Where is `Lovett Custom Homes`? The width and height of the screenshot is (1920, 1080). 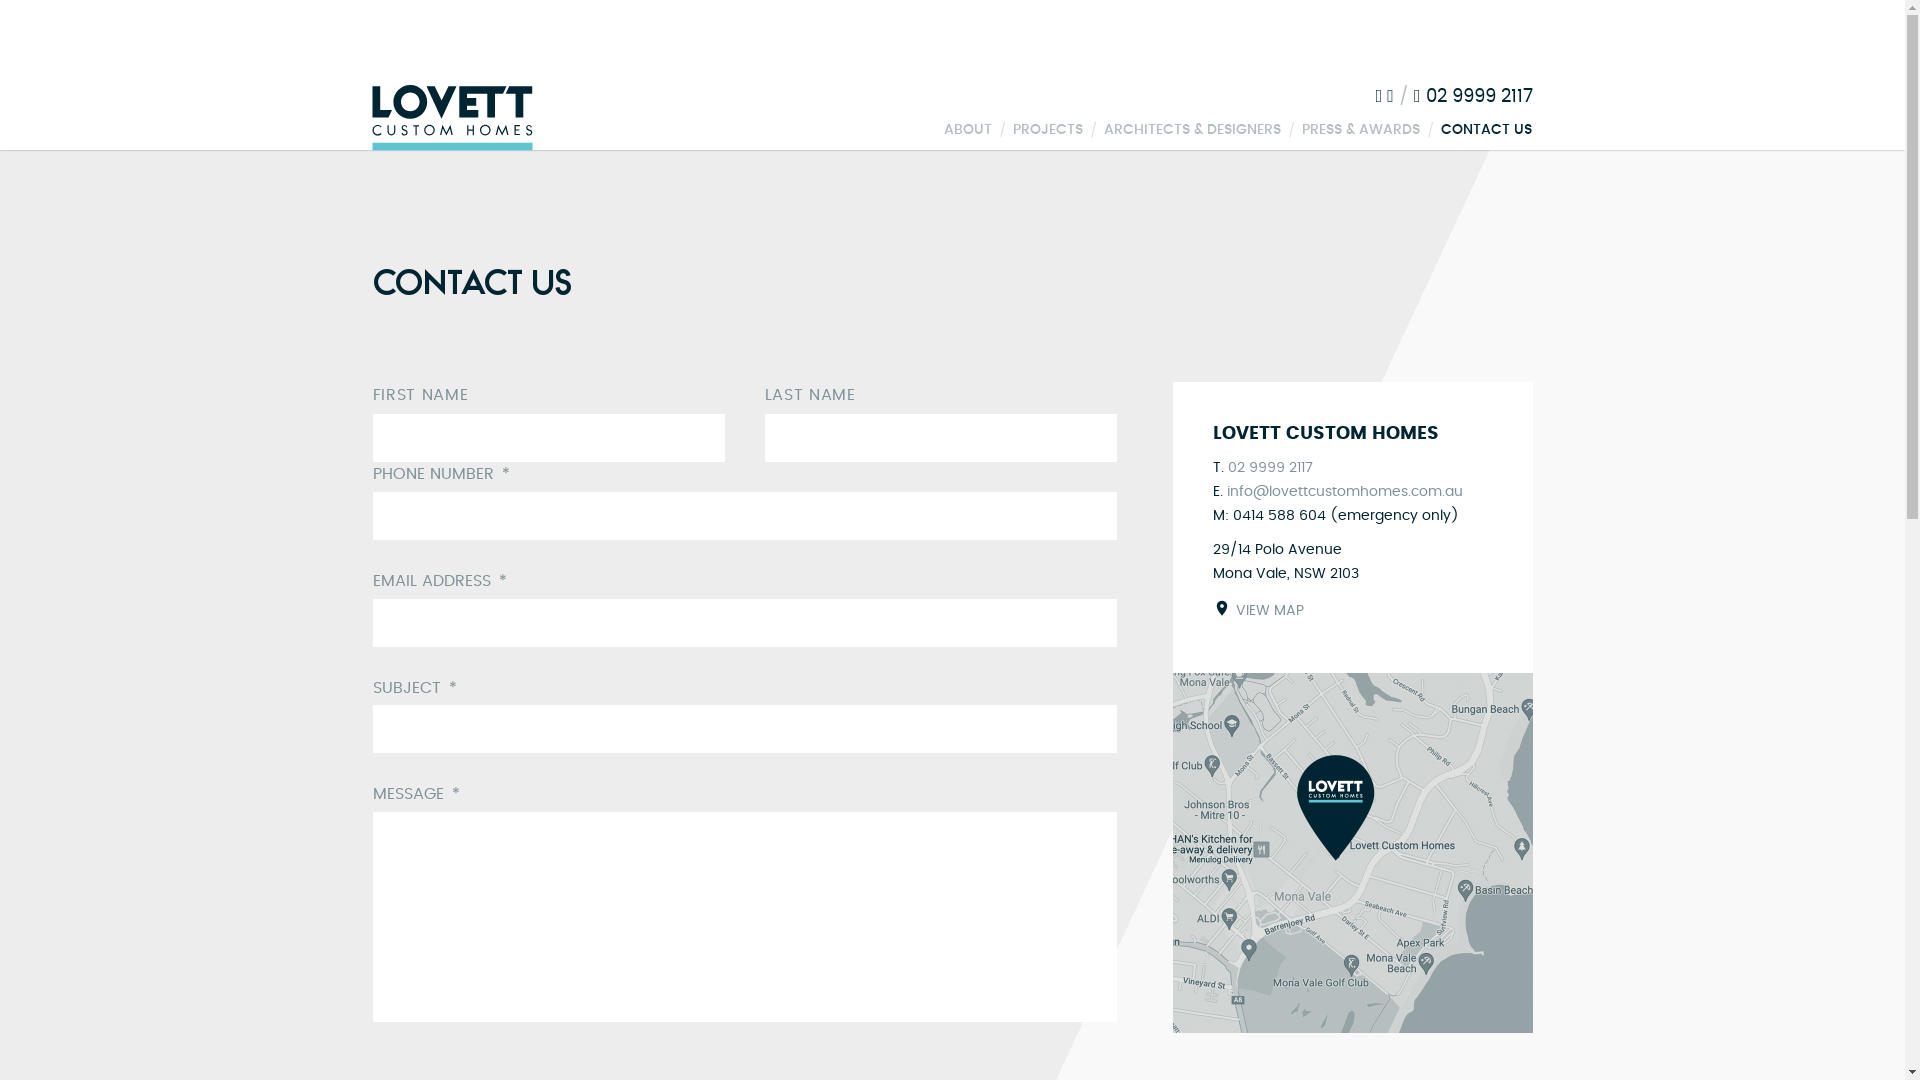 Lovett Custom Homes is located at coordinates (454, 119).